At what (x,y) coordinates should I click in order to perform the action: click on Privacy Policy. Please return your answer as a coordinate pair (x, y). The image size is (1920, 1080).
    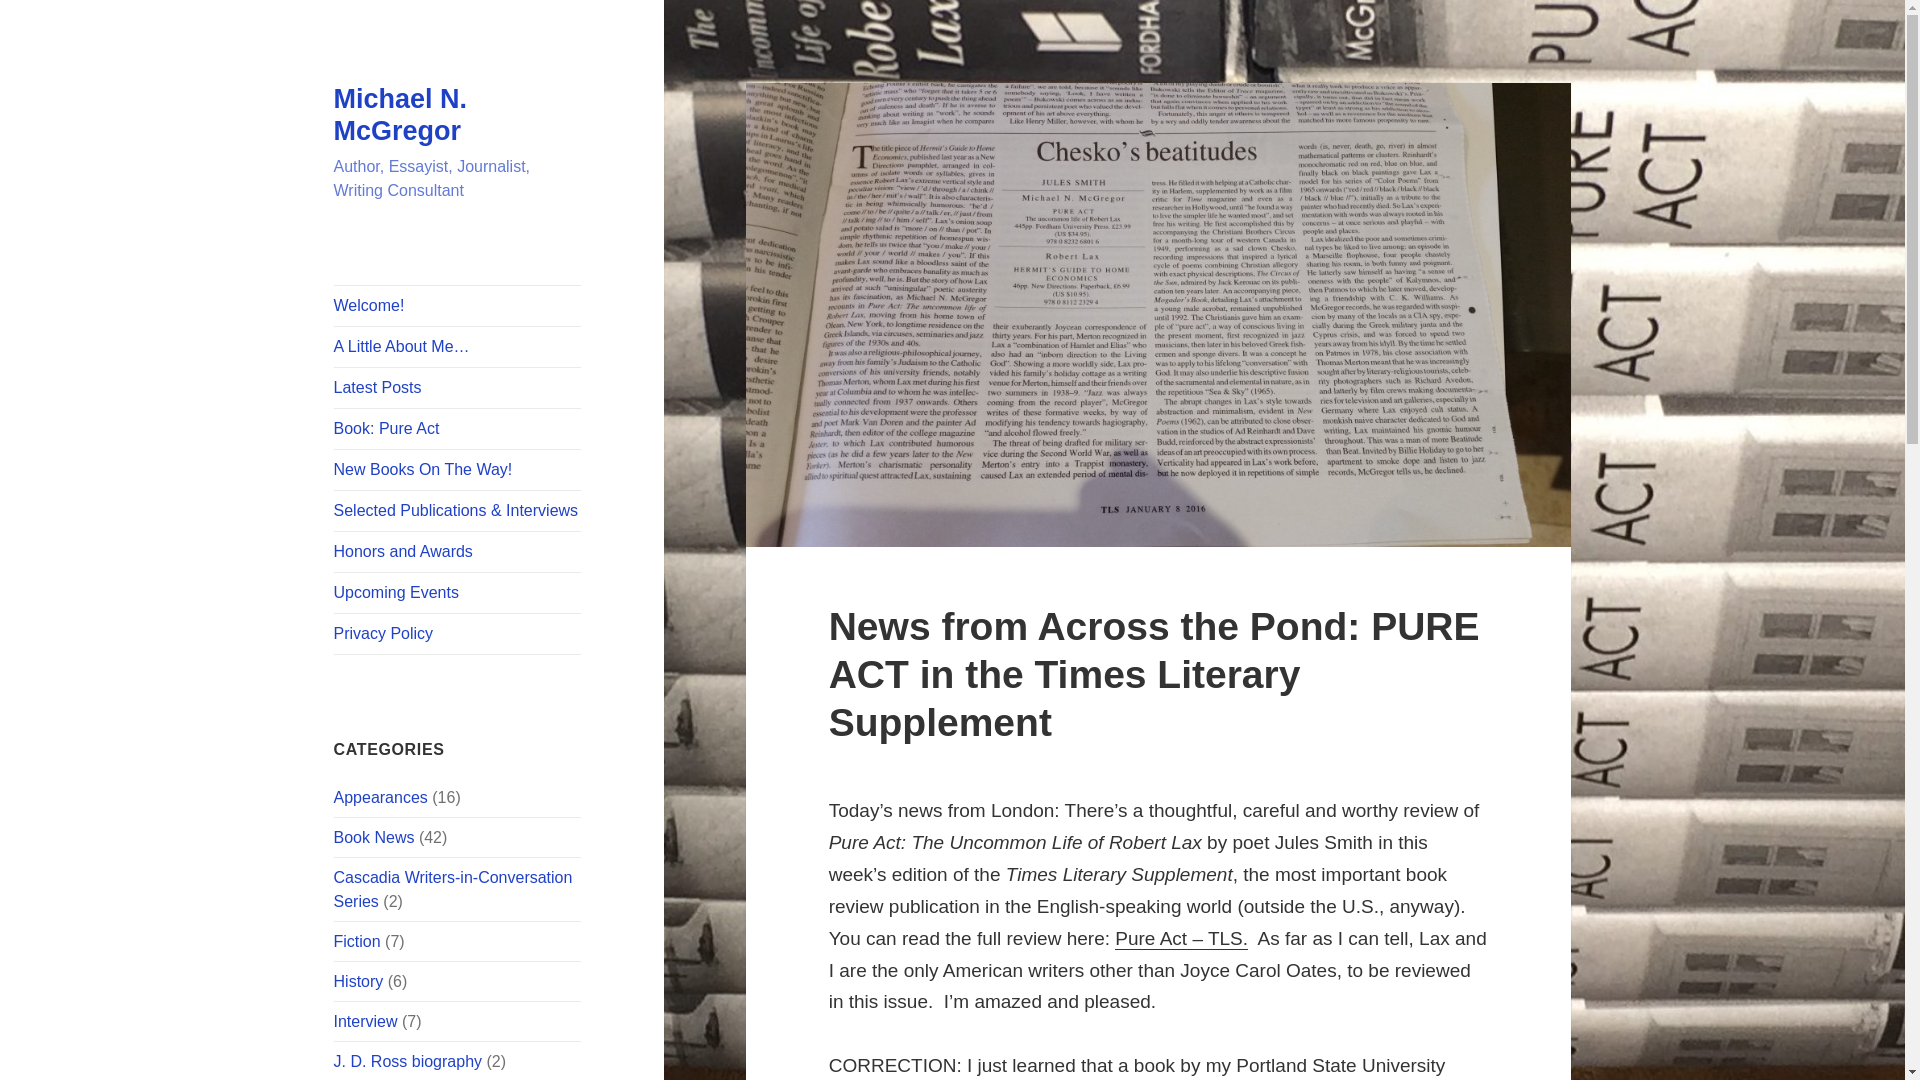
    Looking at the image, I should click on (458, 634).